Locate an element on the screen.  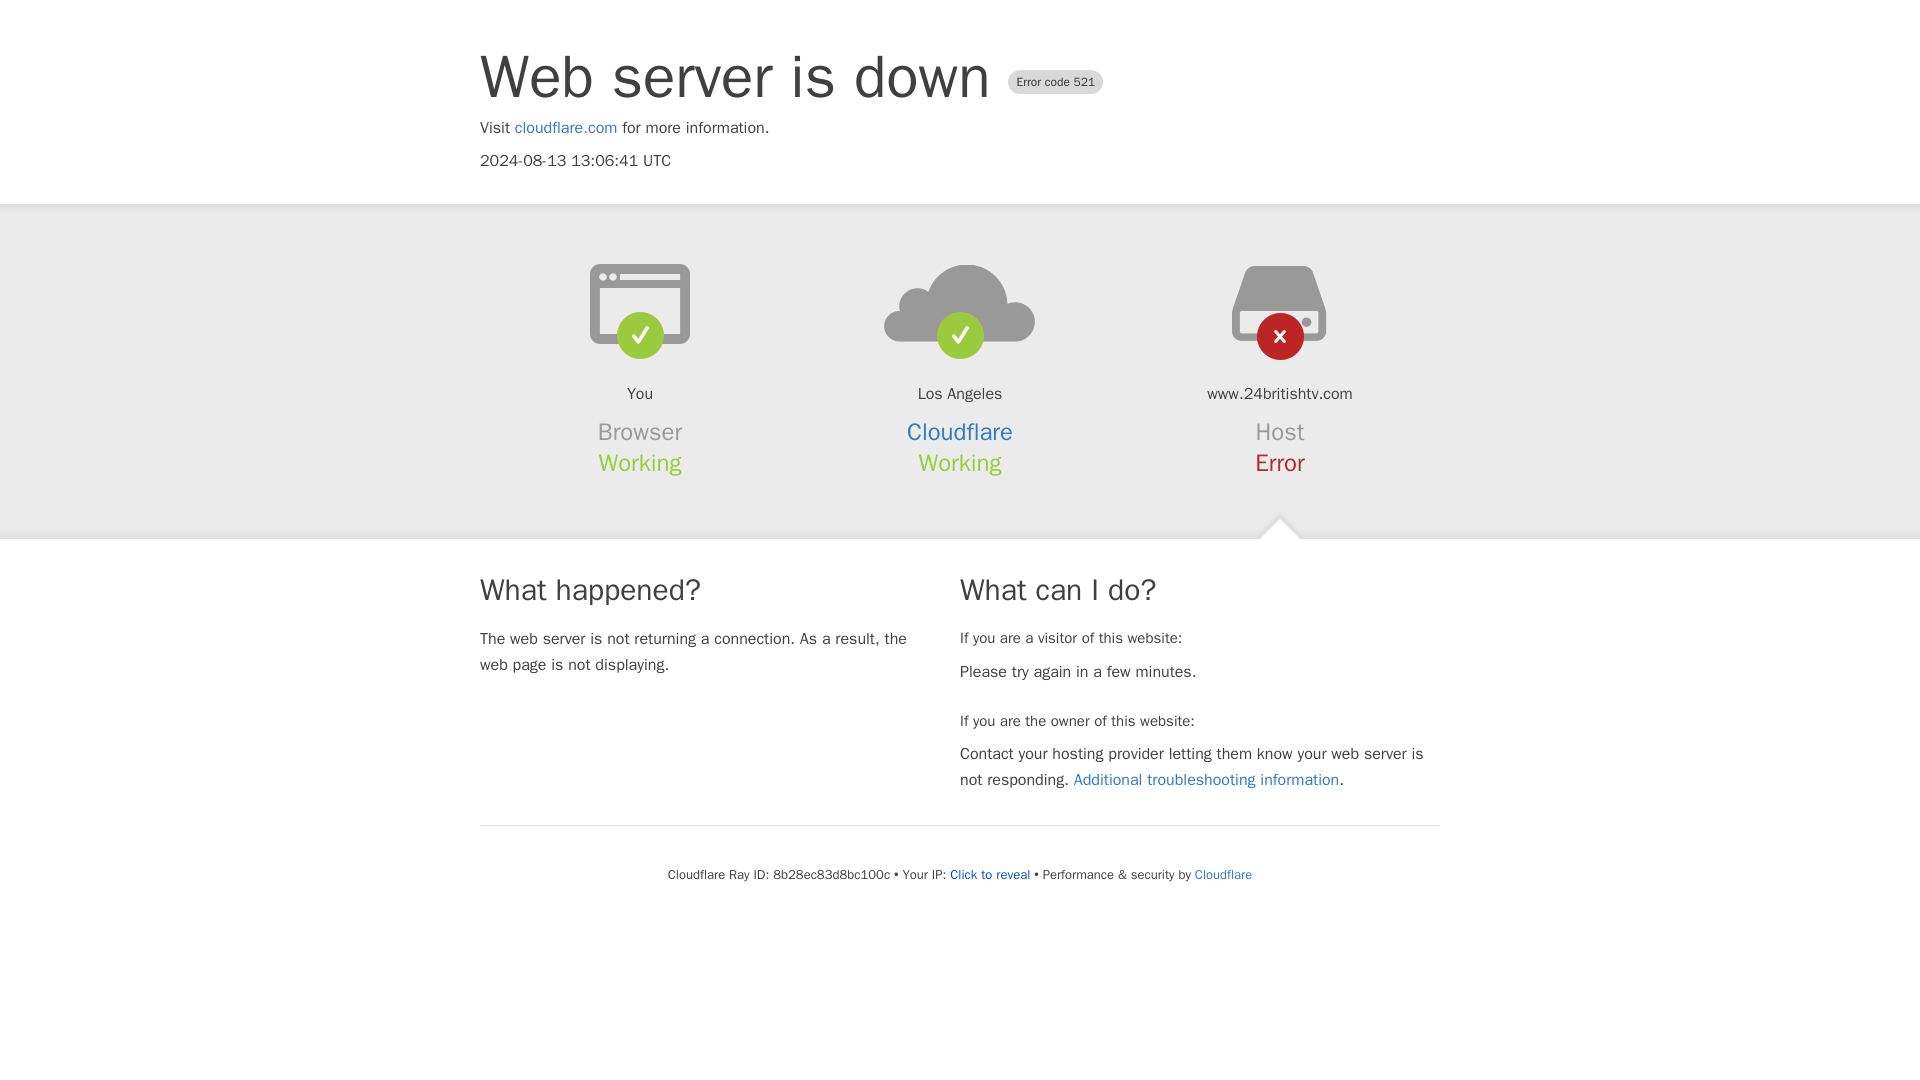
Cloudflare is located at coordinates (960, 432).